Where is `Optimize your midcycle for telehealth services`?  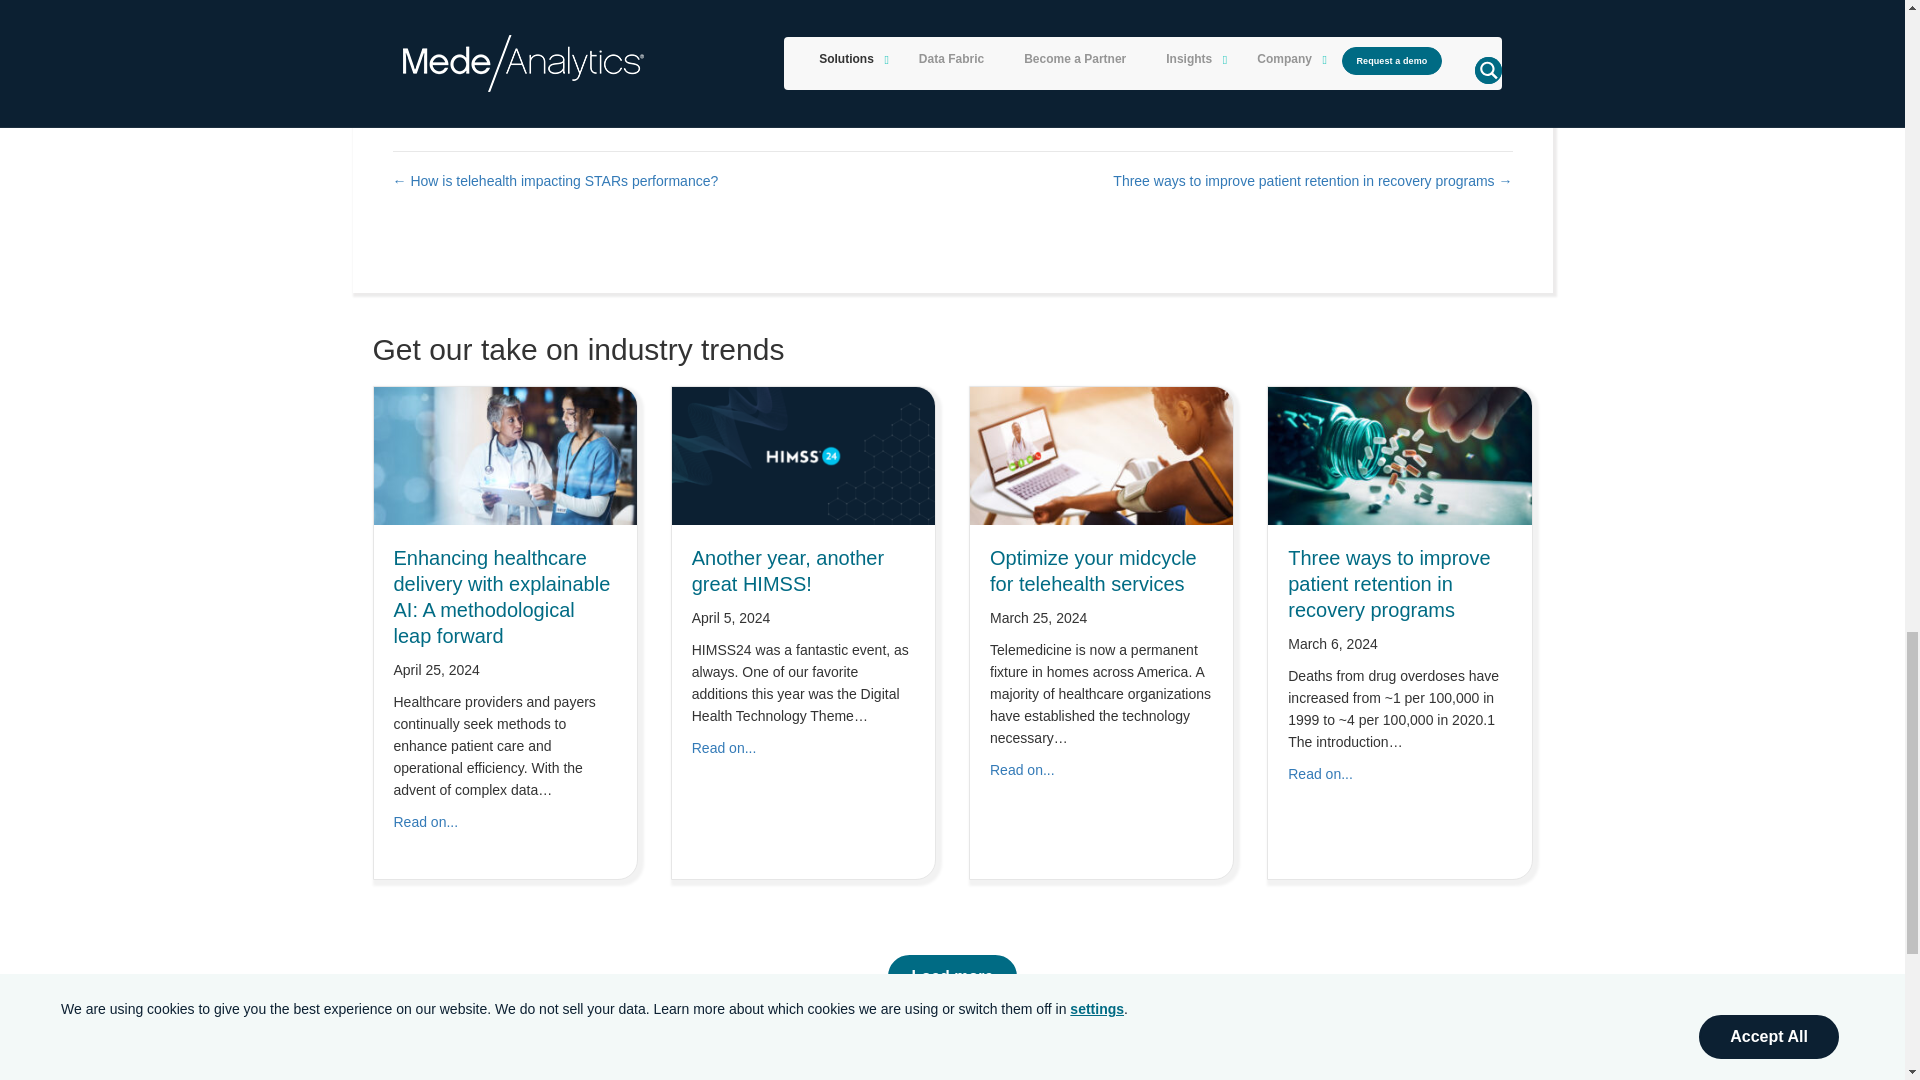 Optimize your midcycle for telehealth services is located at coordinates (1093, 570).